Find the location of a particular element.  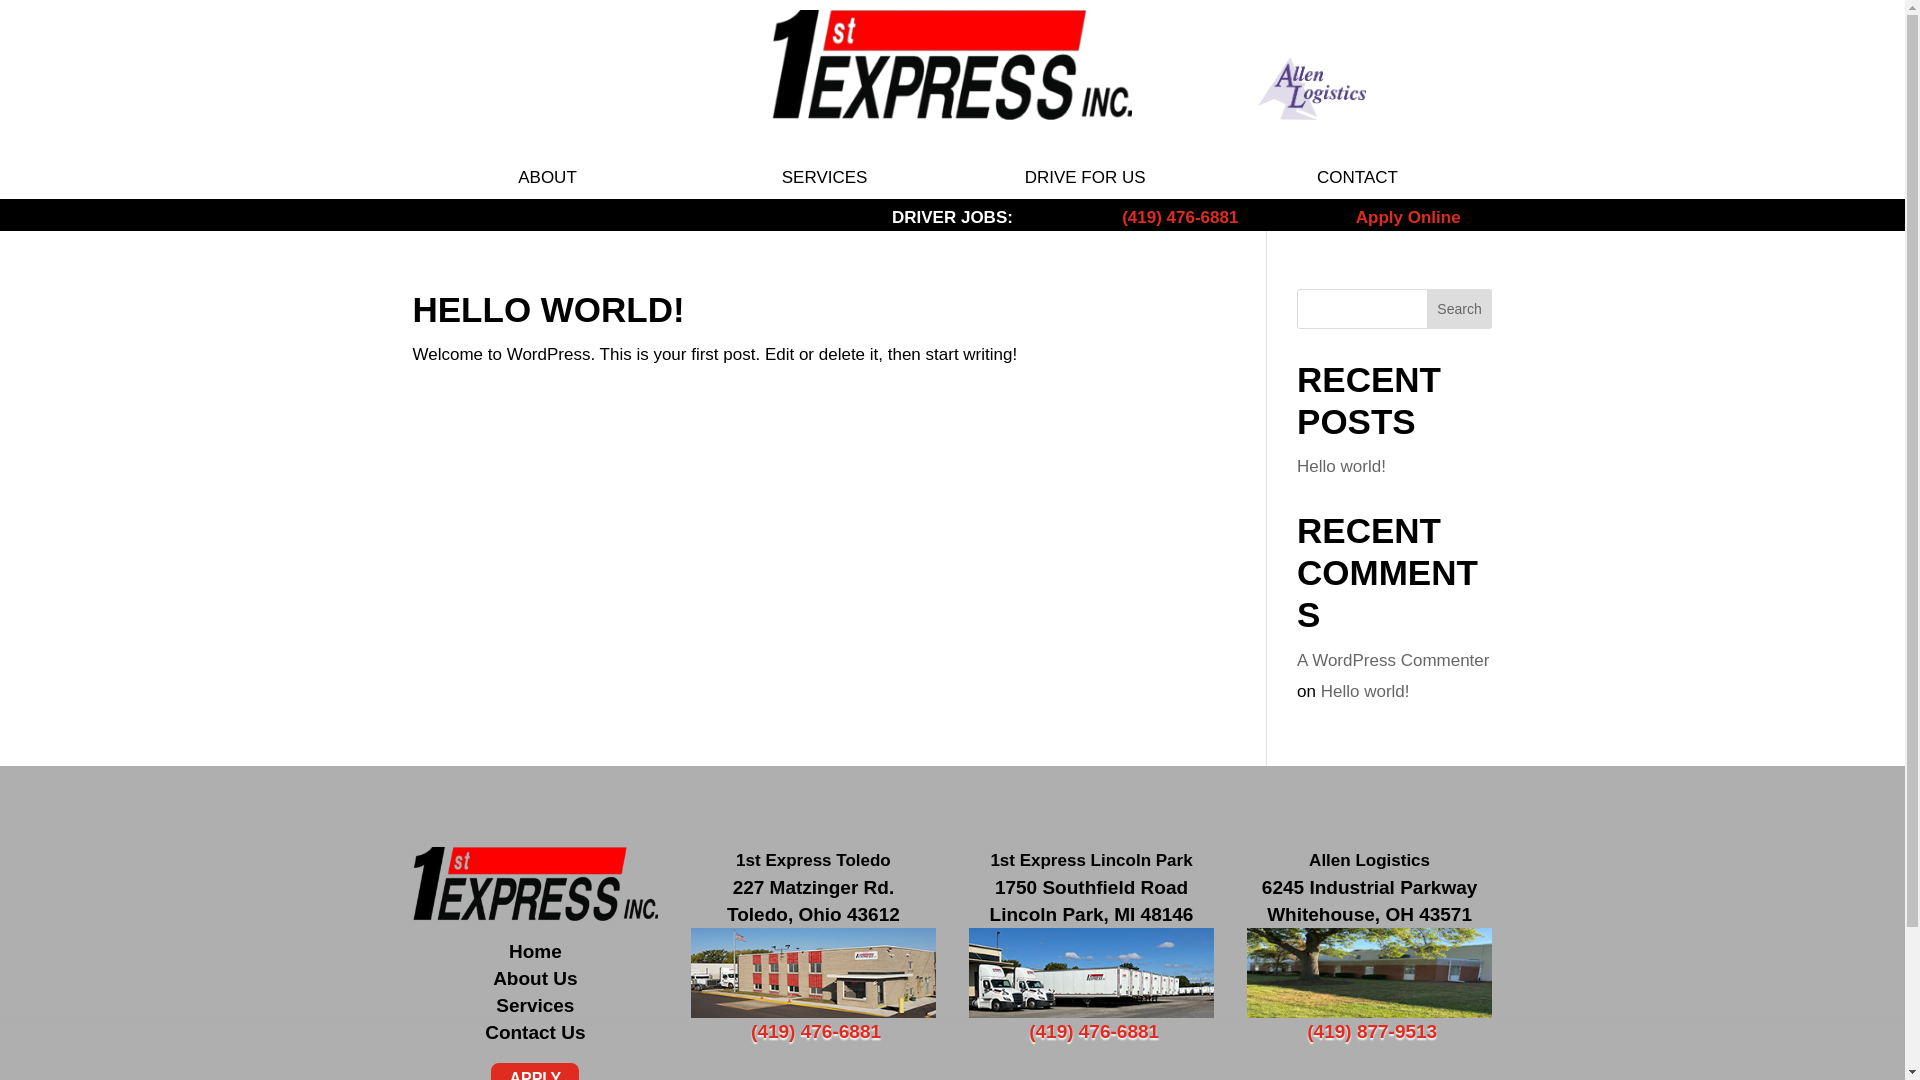

1st Express-B is located at coordinates (814, 972).